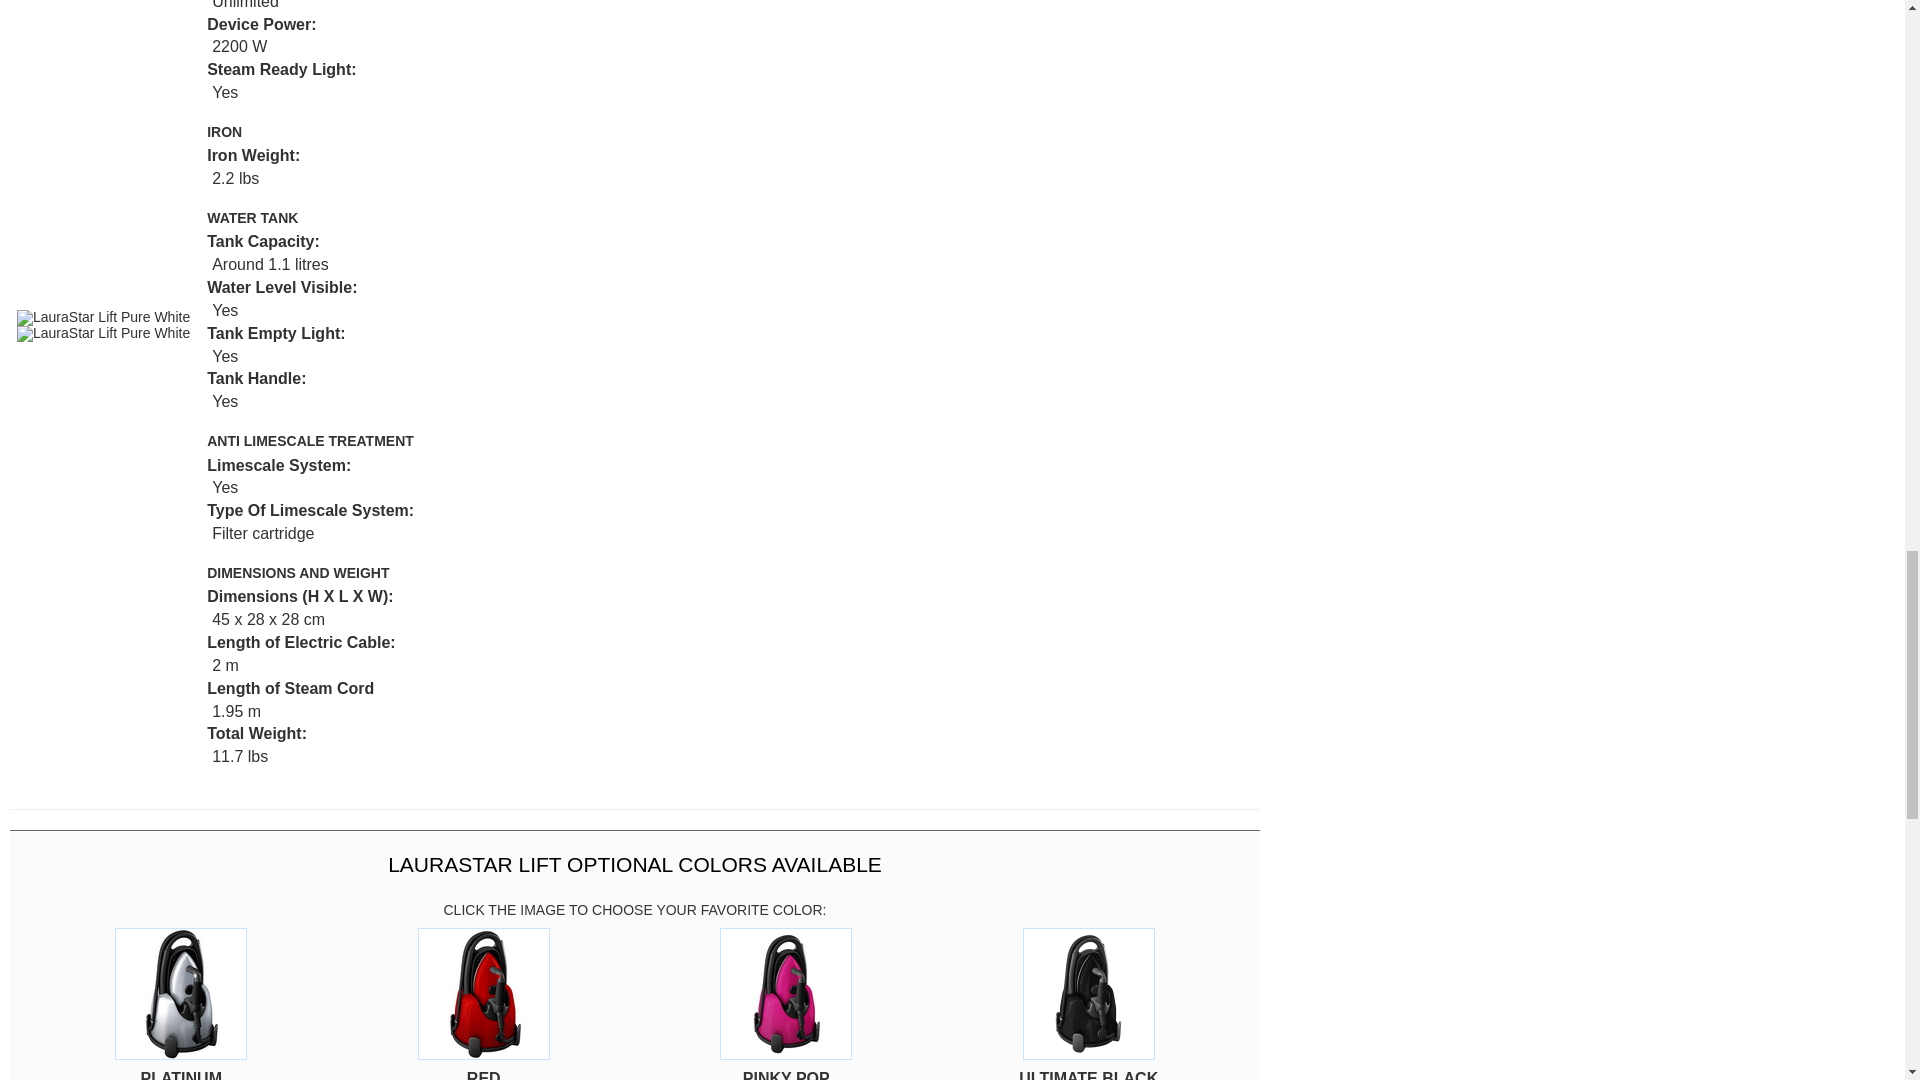 The width and height of the screenshot is (1920, 1080). What do you see at coordinates (181, 993) in the screenshot?
I see `Laurastar Lift - Platinum` at bounding box center [181, 993].